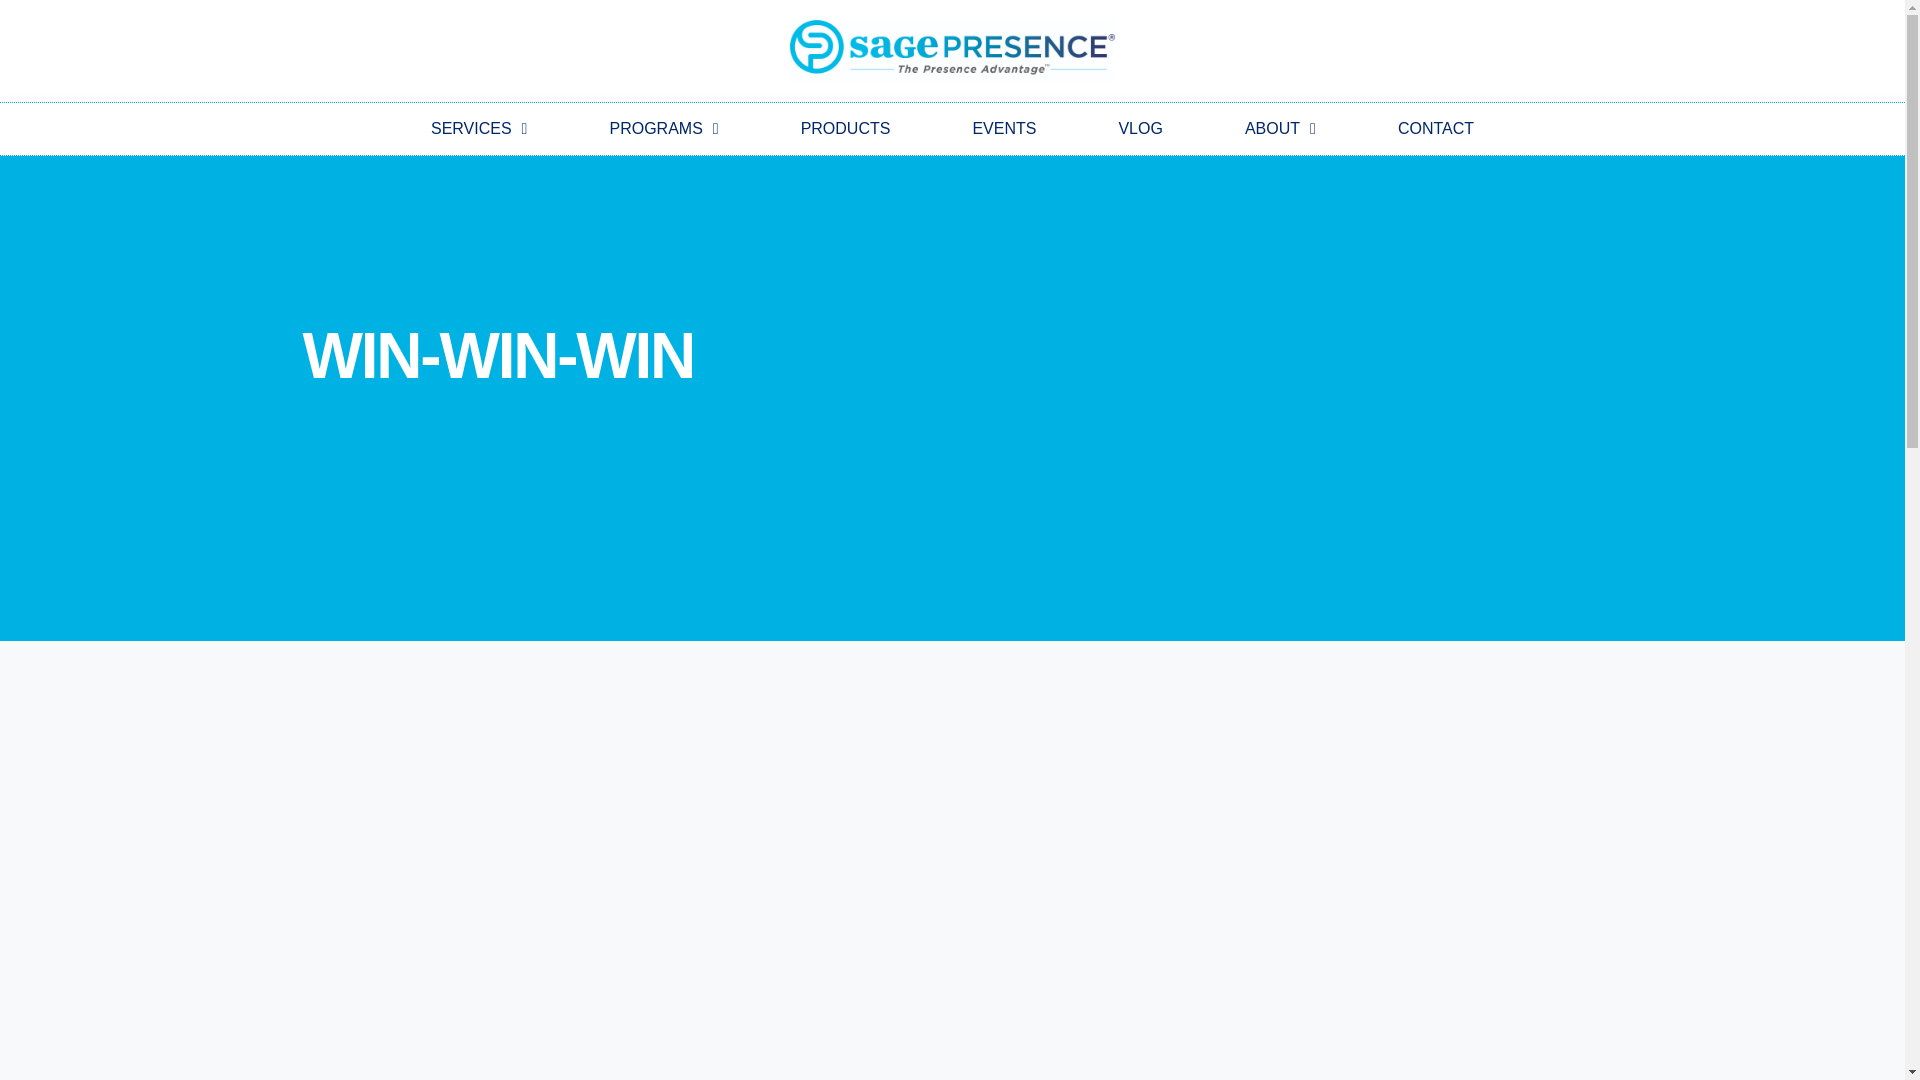  What do you see at coordinates (663, 128) in the screenshot?
I see `PROGRAMS` at bounding box center [663, 128].